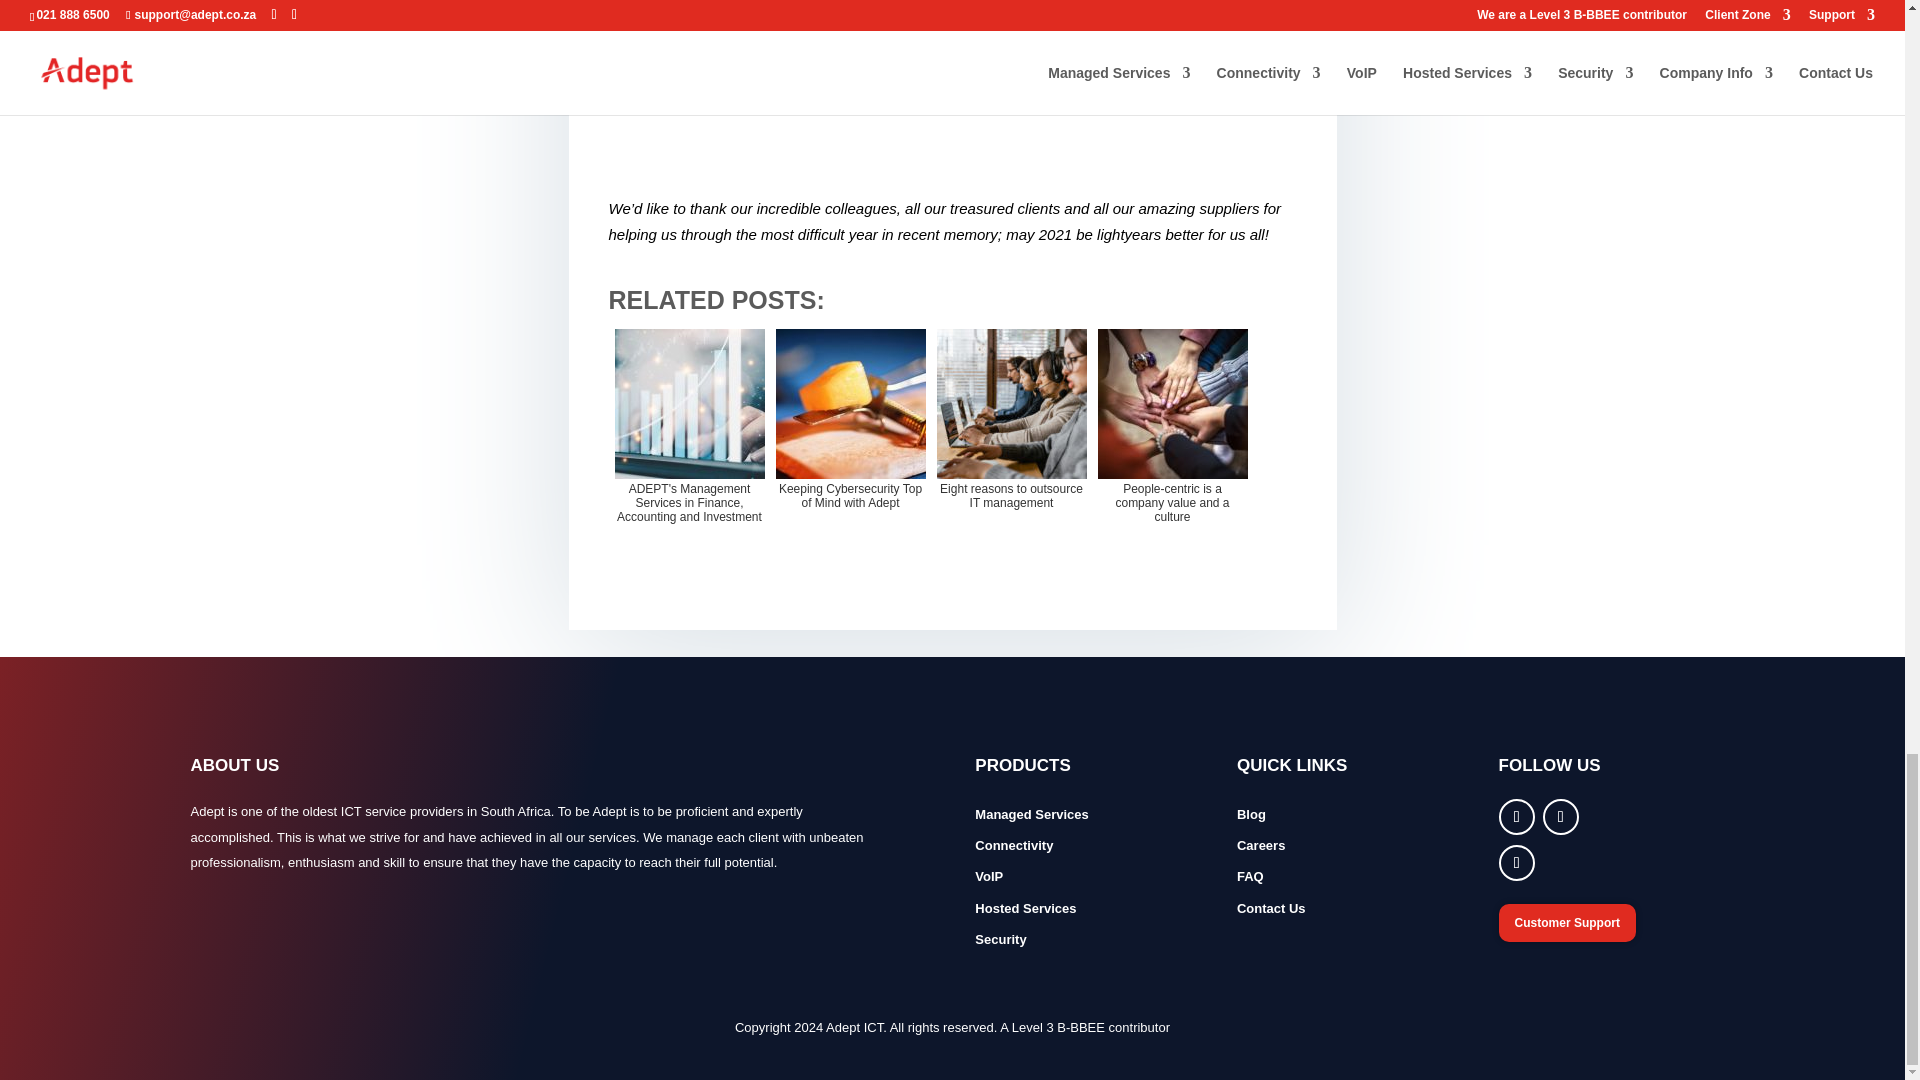 The width and height of the screenshot is (1920, 1080). I want to click on careers, so click(1260, 846).